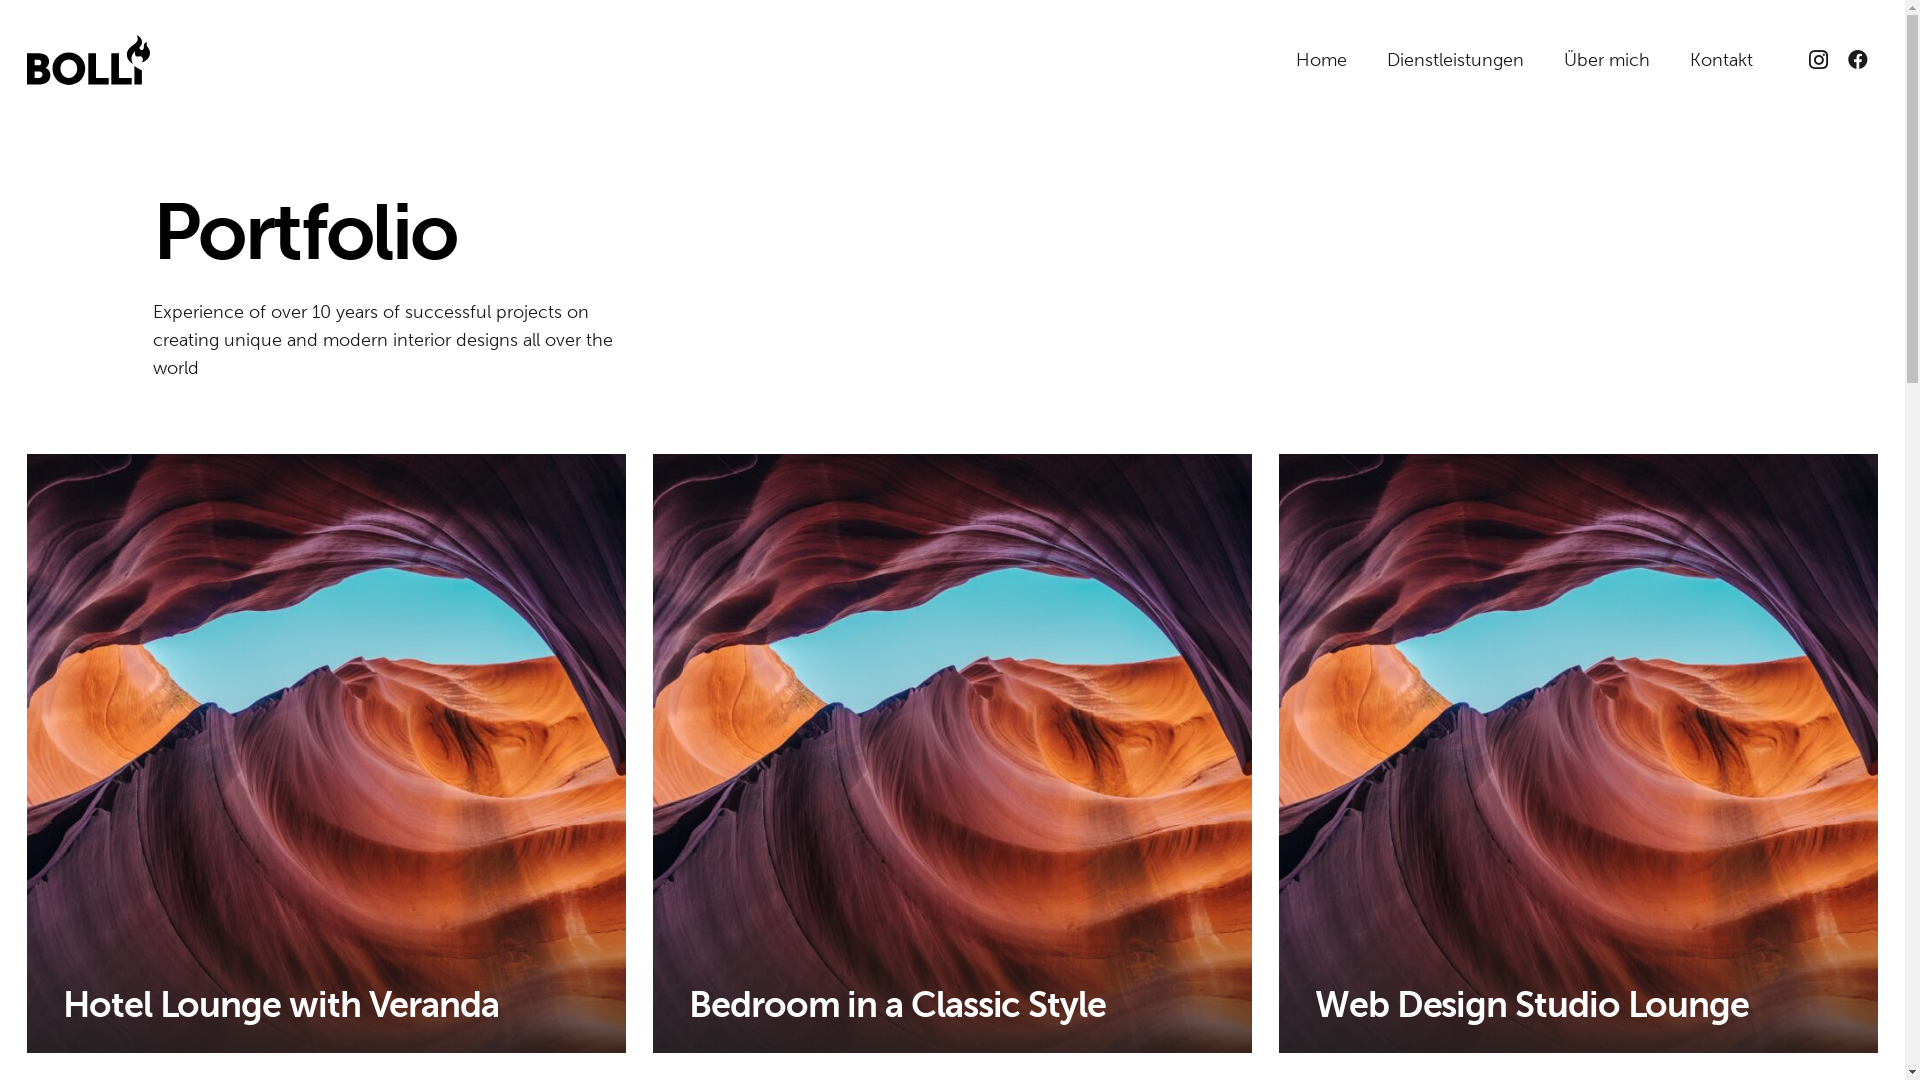  What do you see at coordinates (592, 868) in the screenshot?
I see `Home` at bounding box center [592, 868].